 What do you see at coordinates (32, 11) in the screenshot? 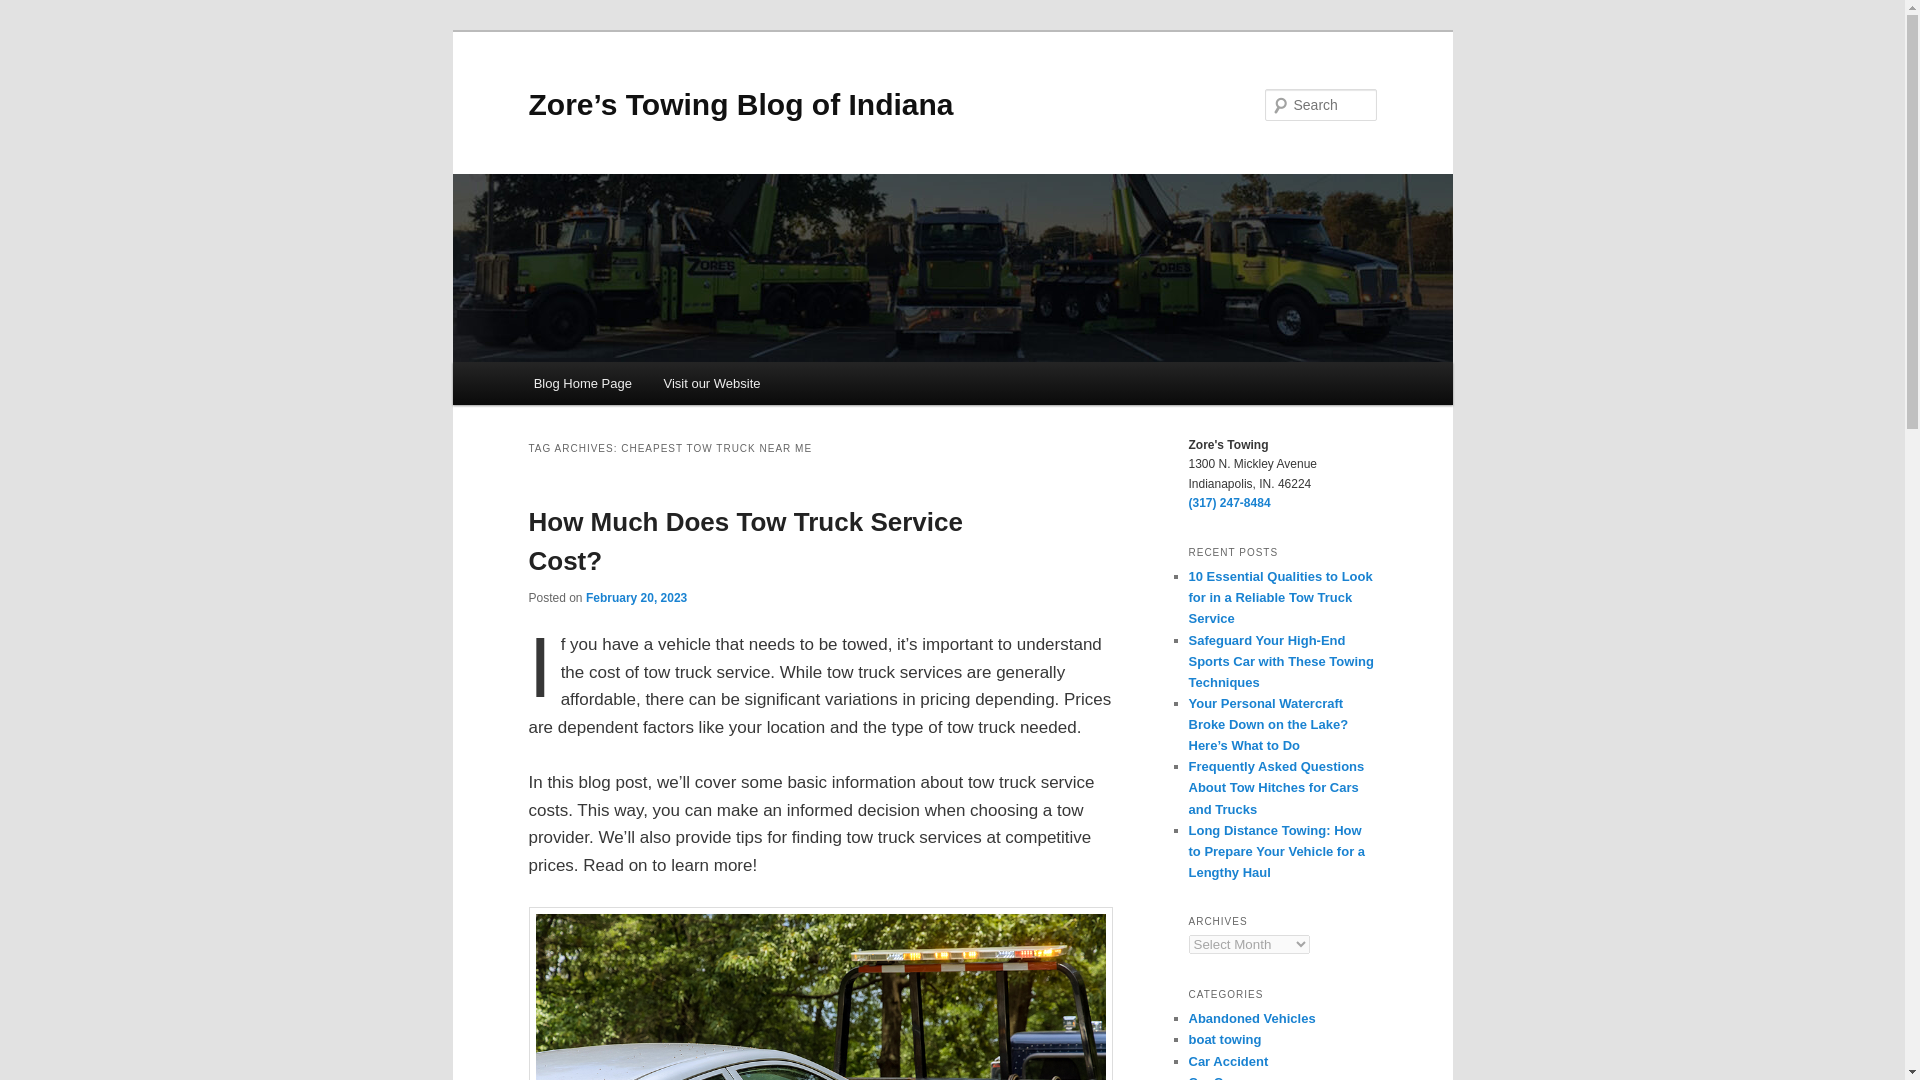
I see `Search` at bounding box center [32, 11].